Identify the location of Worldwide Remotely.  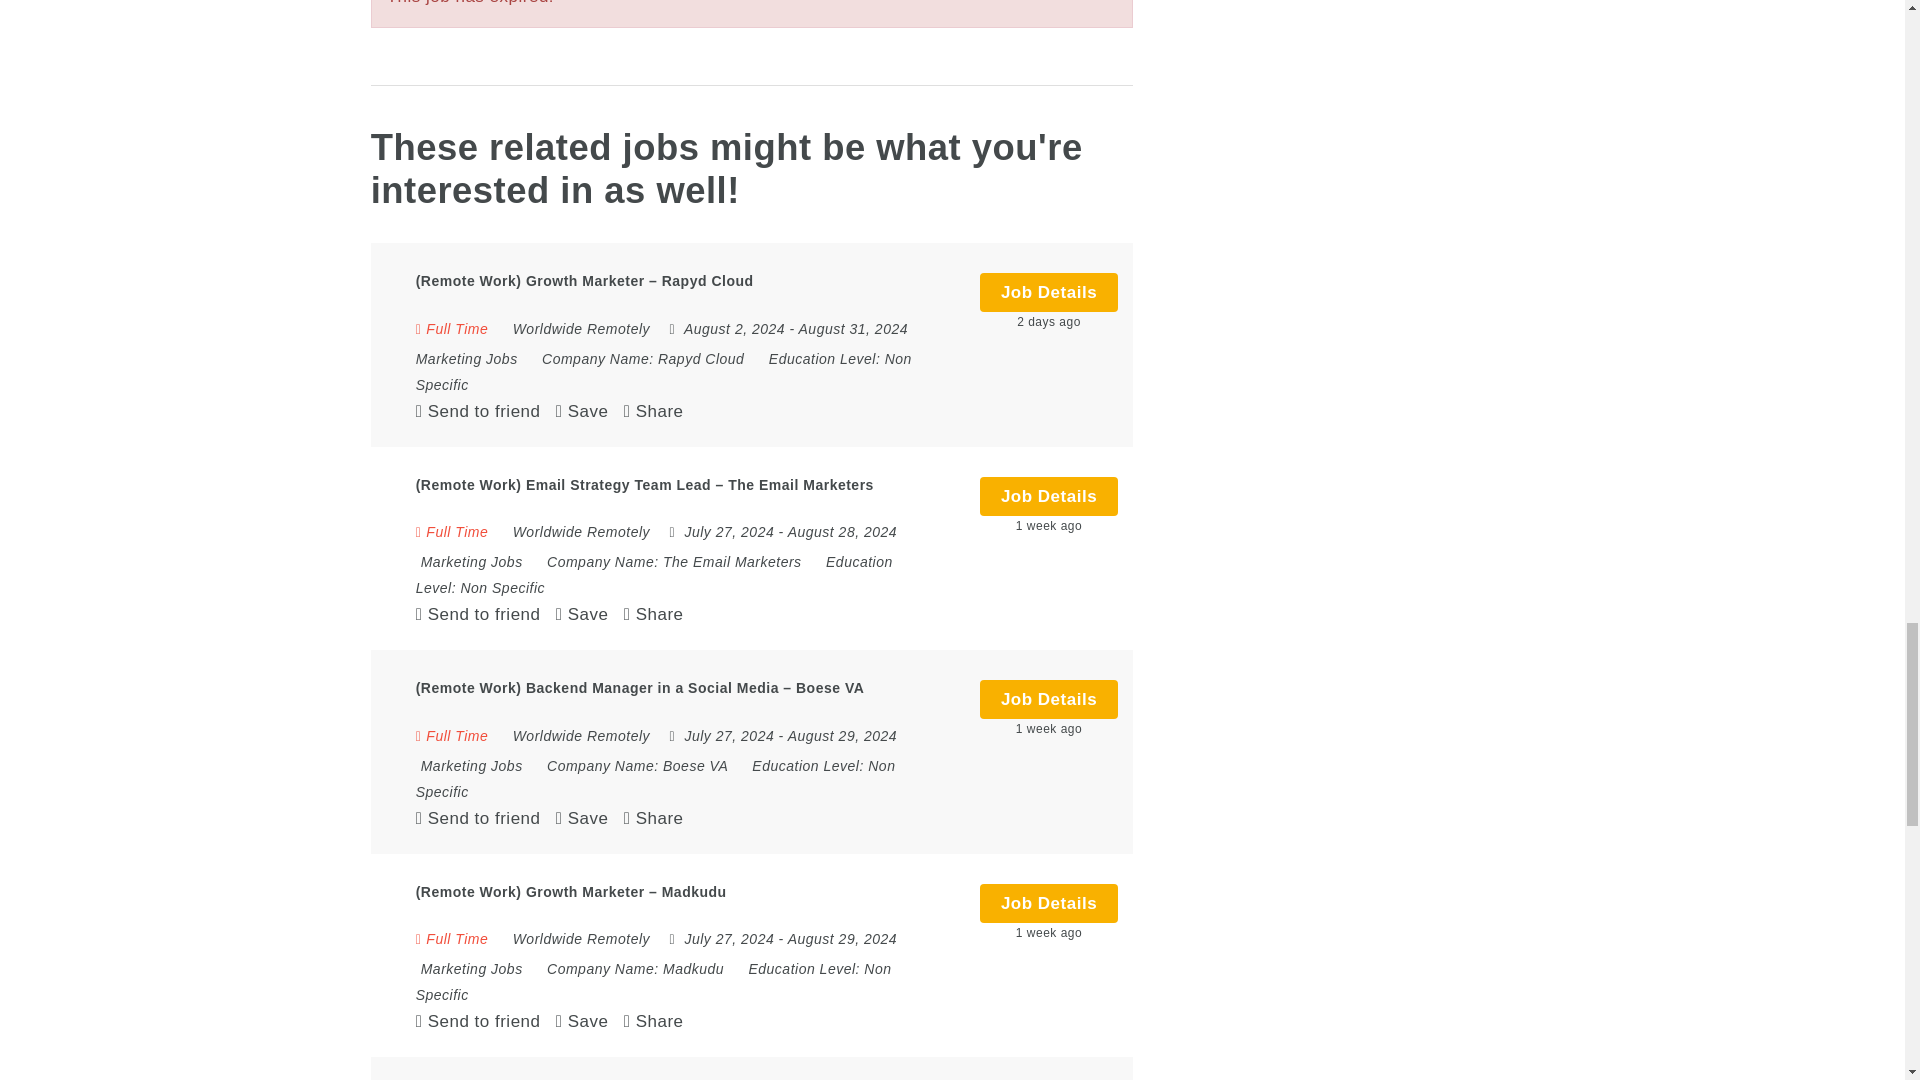
(581, 532).